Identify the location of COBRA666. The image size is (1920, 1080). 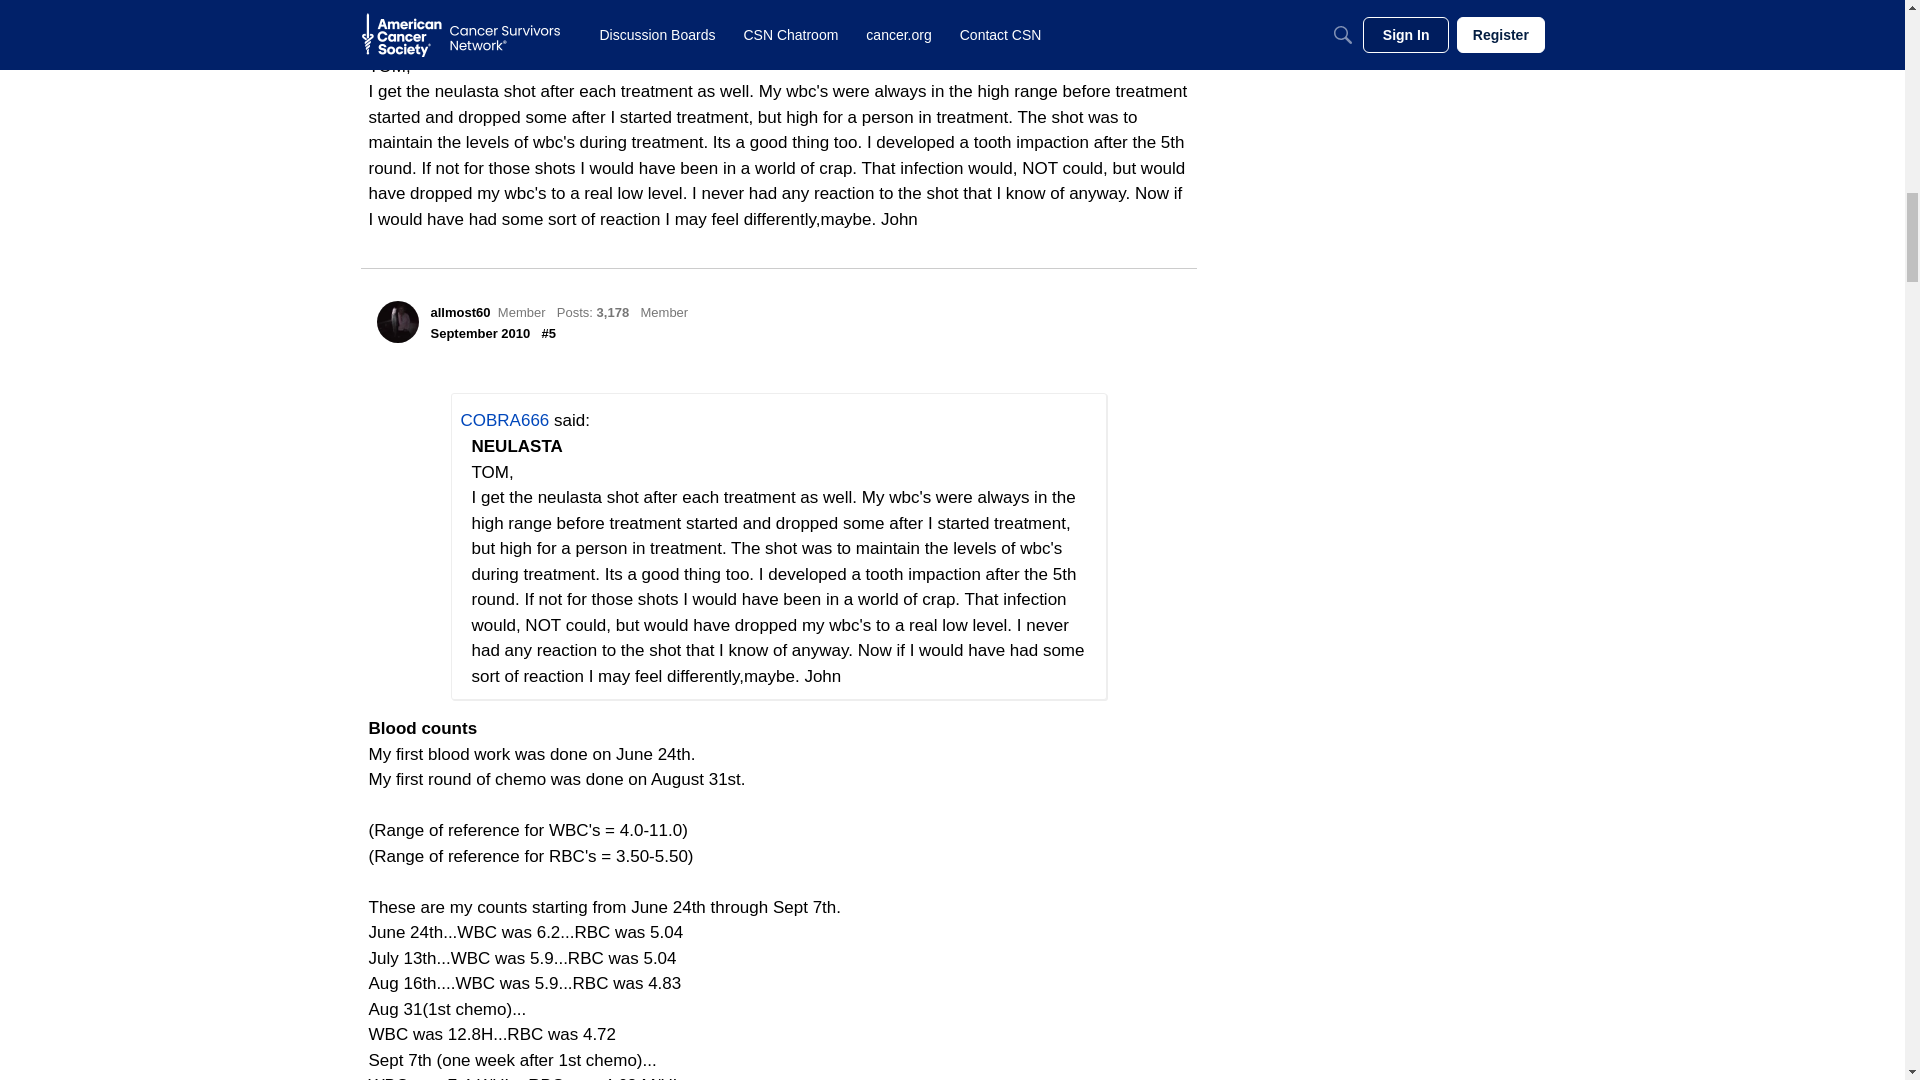
(504, 420).